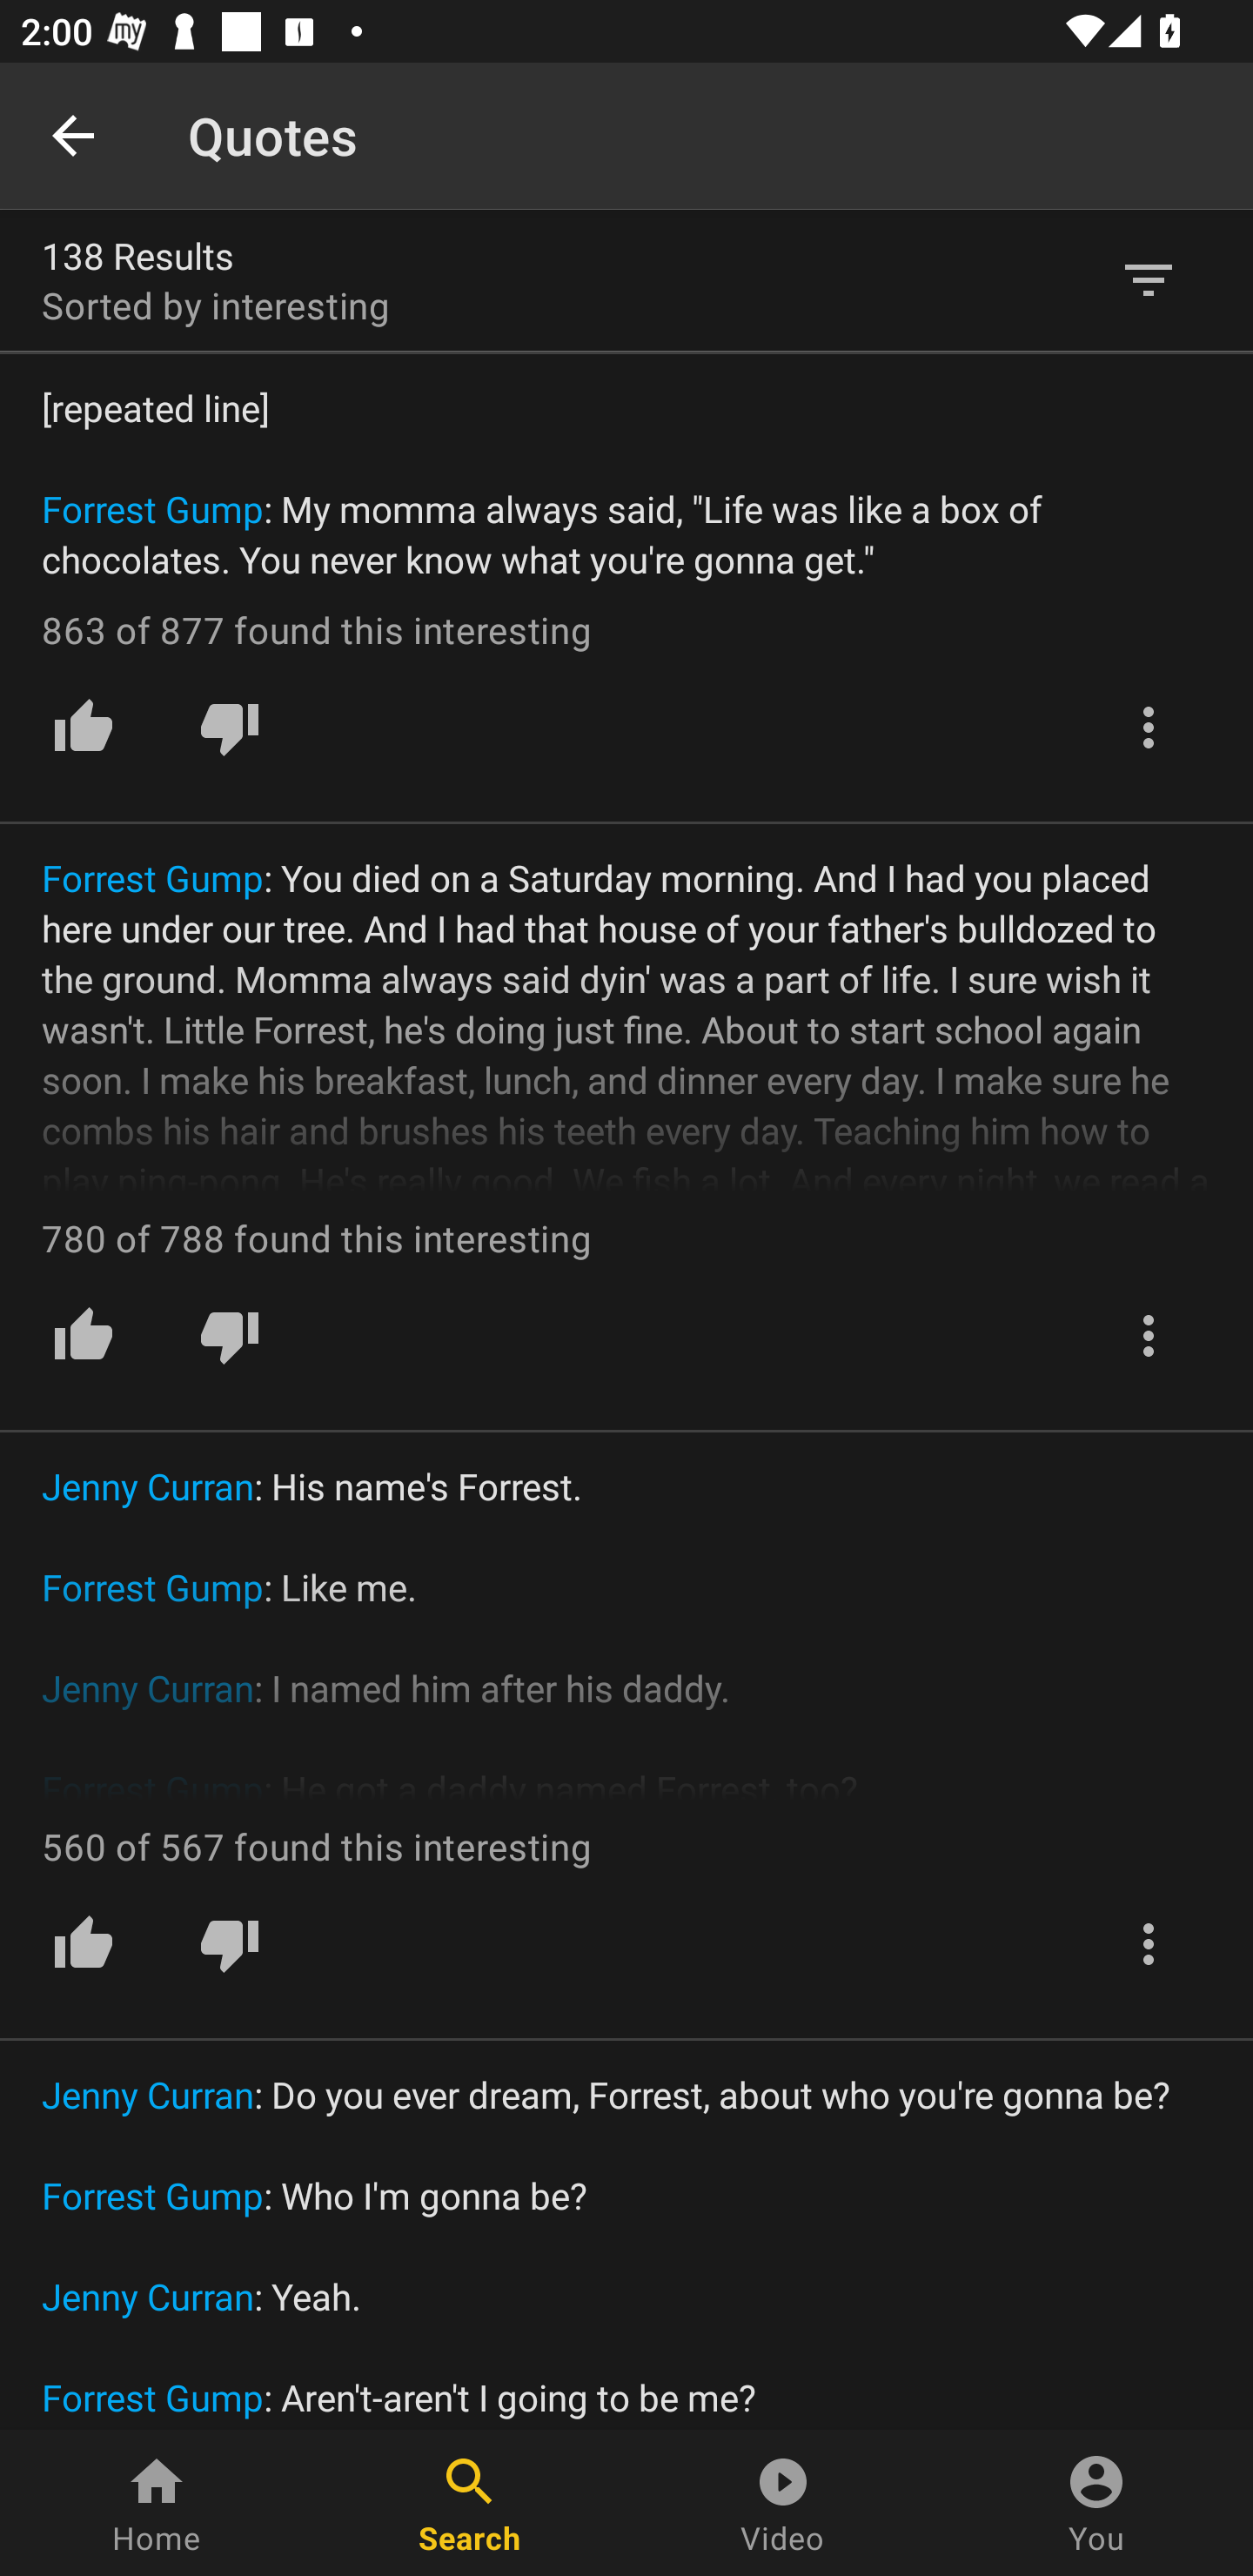  Describe the element at coordinates (783, 2503) in the screenshot. I see `Video` at that location.